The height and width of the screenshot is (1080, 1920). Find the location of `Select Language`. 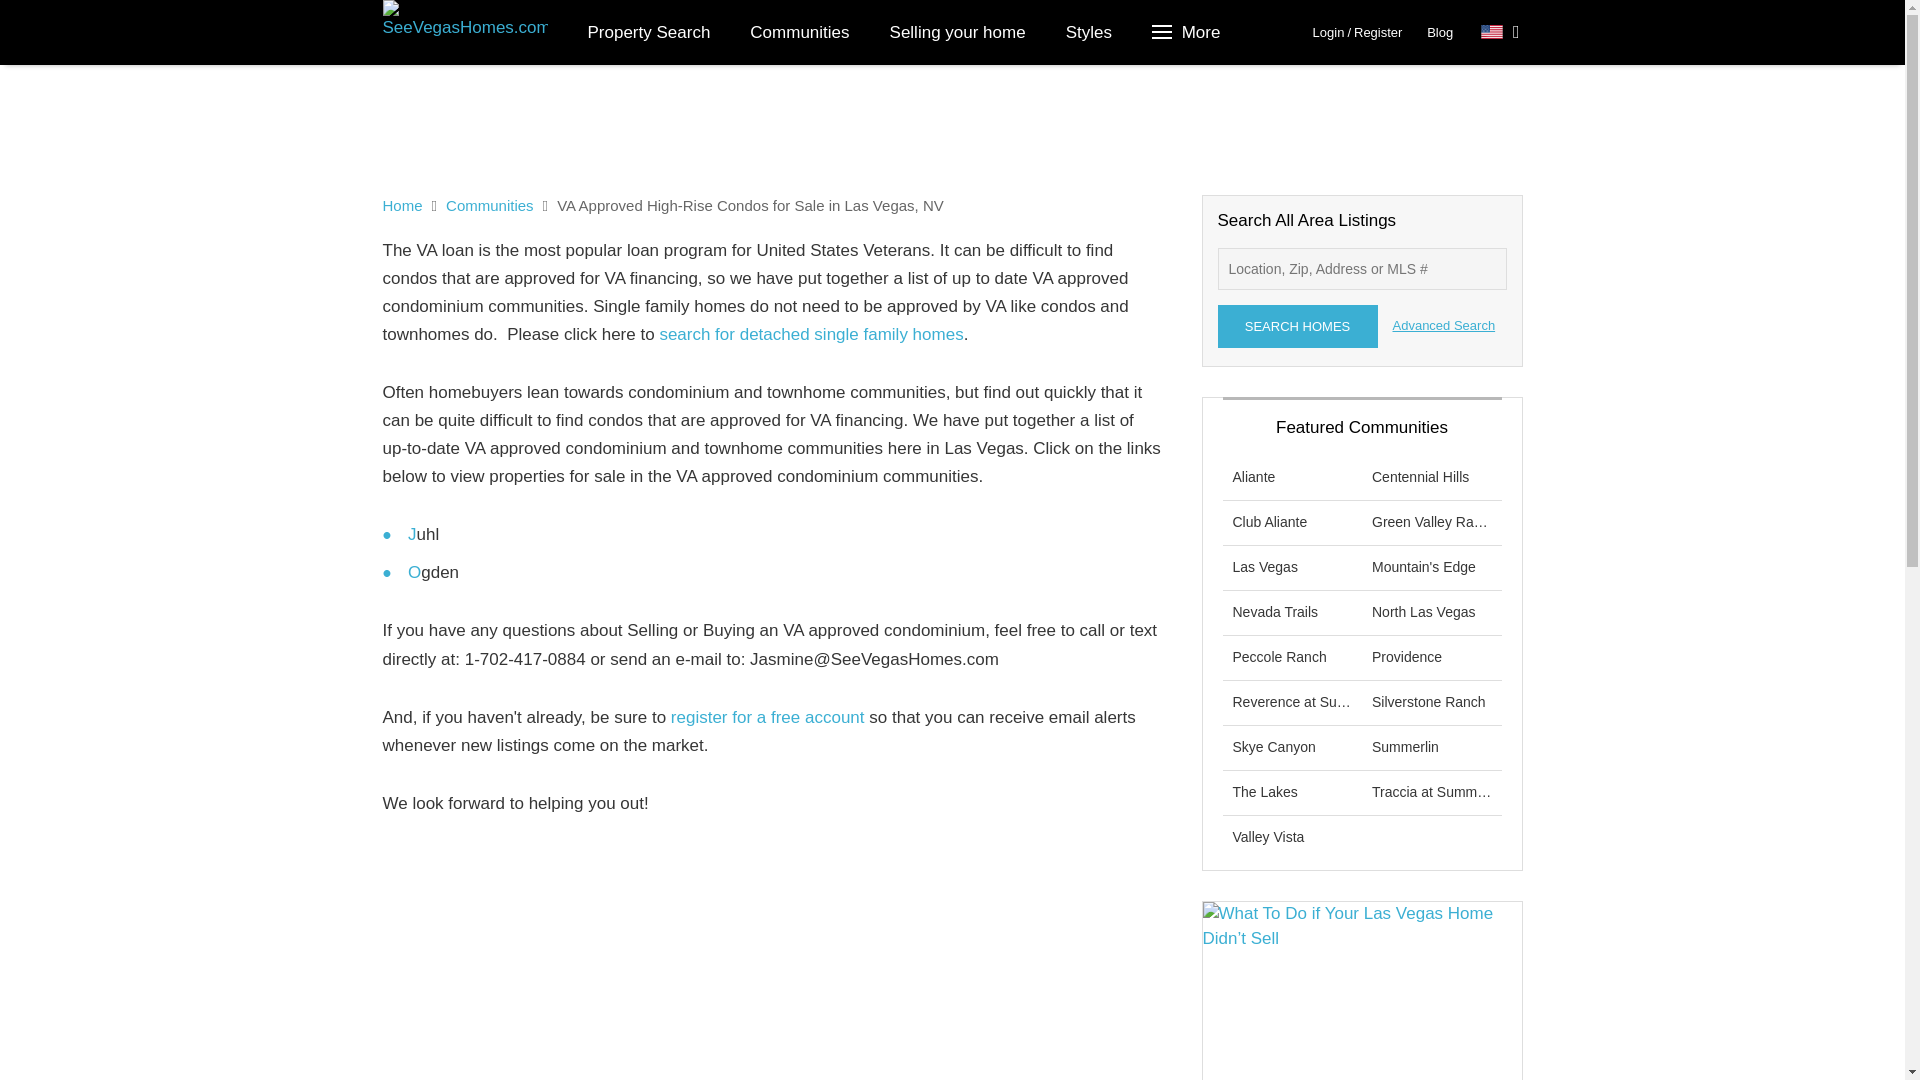

Select Language is located at coordinates (1500, 32).